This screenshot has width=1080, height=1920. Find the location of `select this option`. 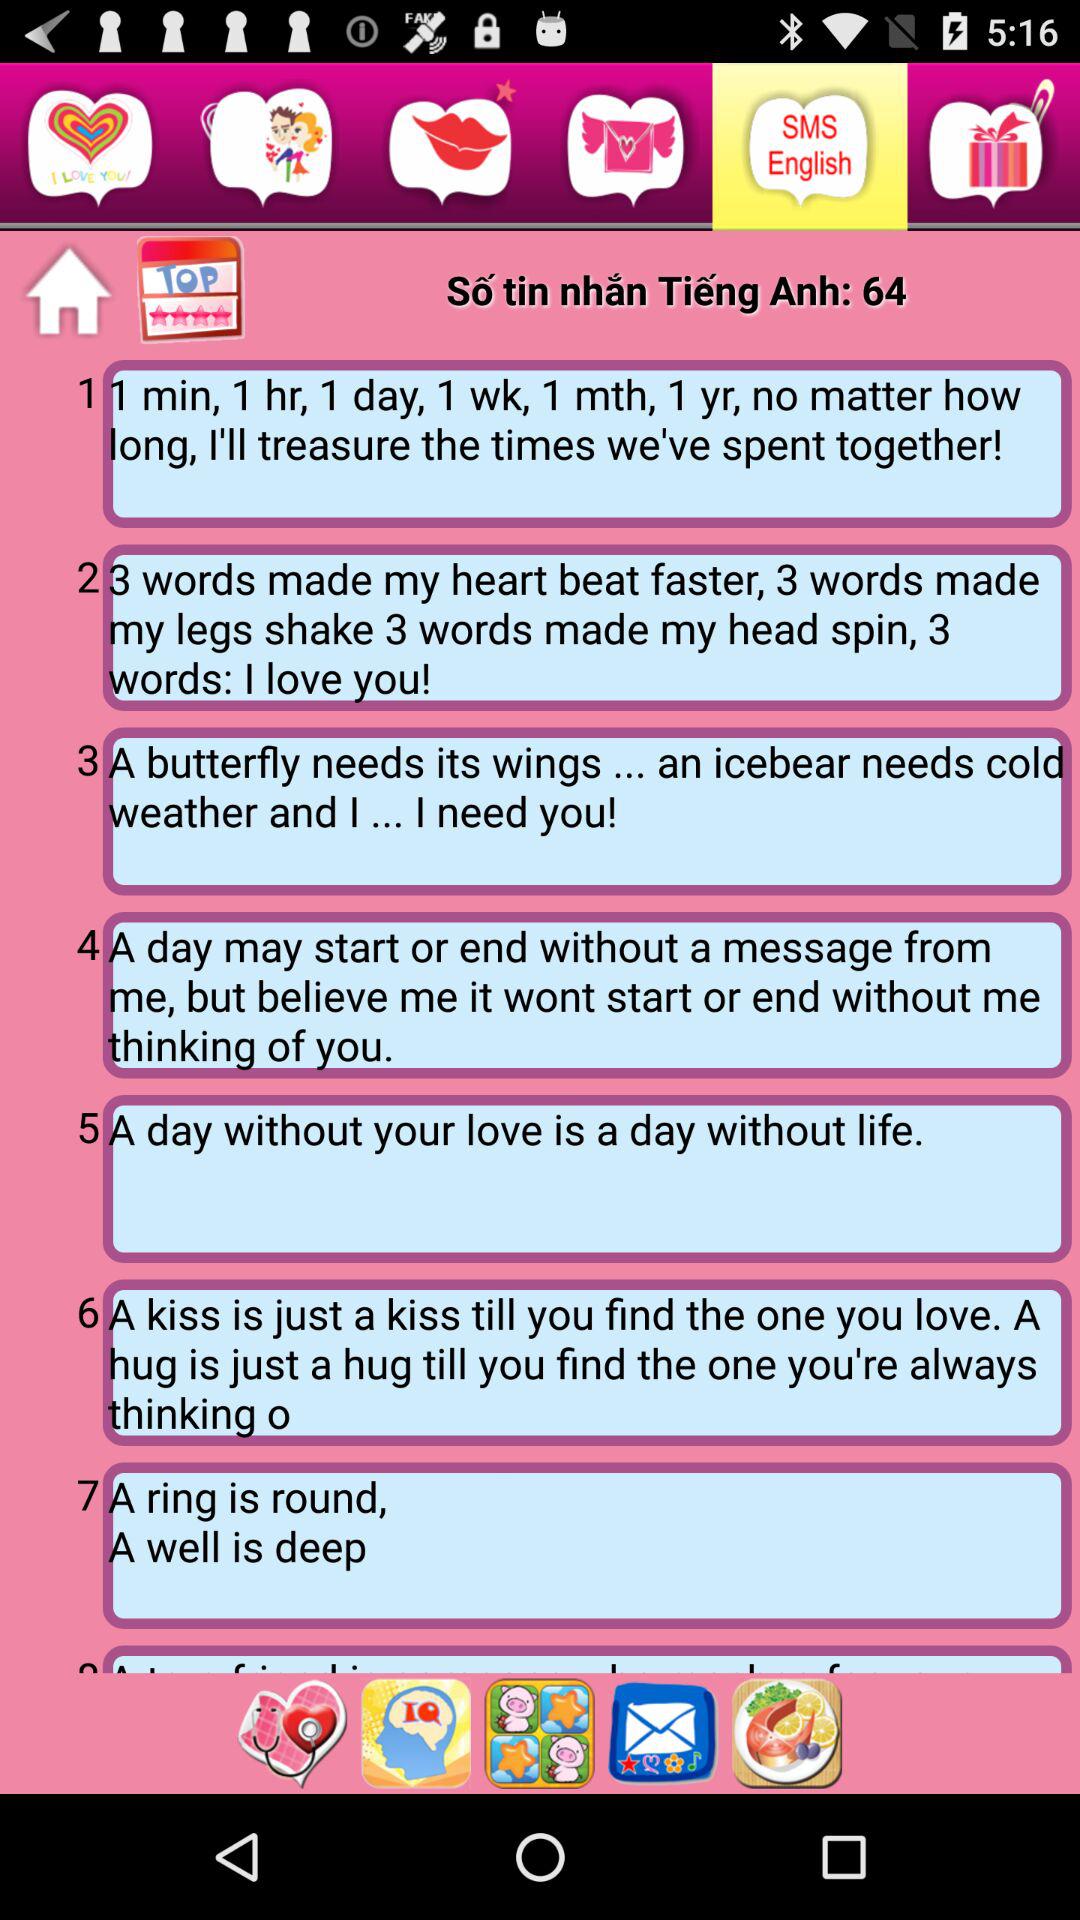

select this option is located at coordinates (787, 1733).